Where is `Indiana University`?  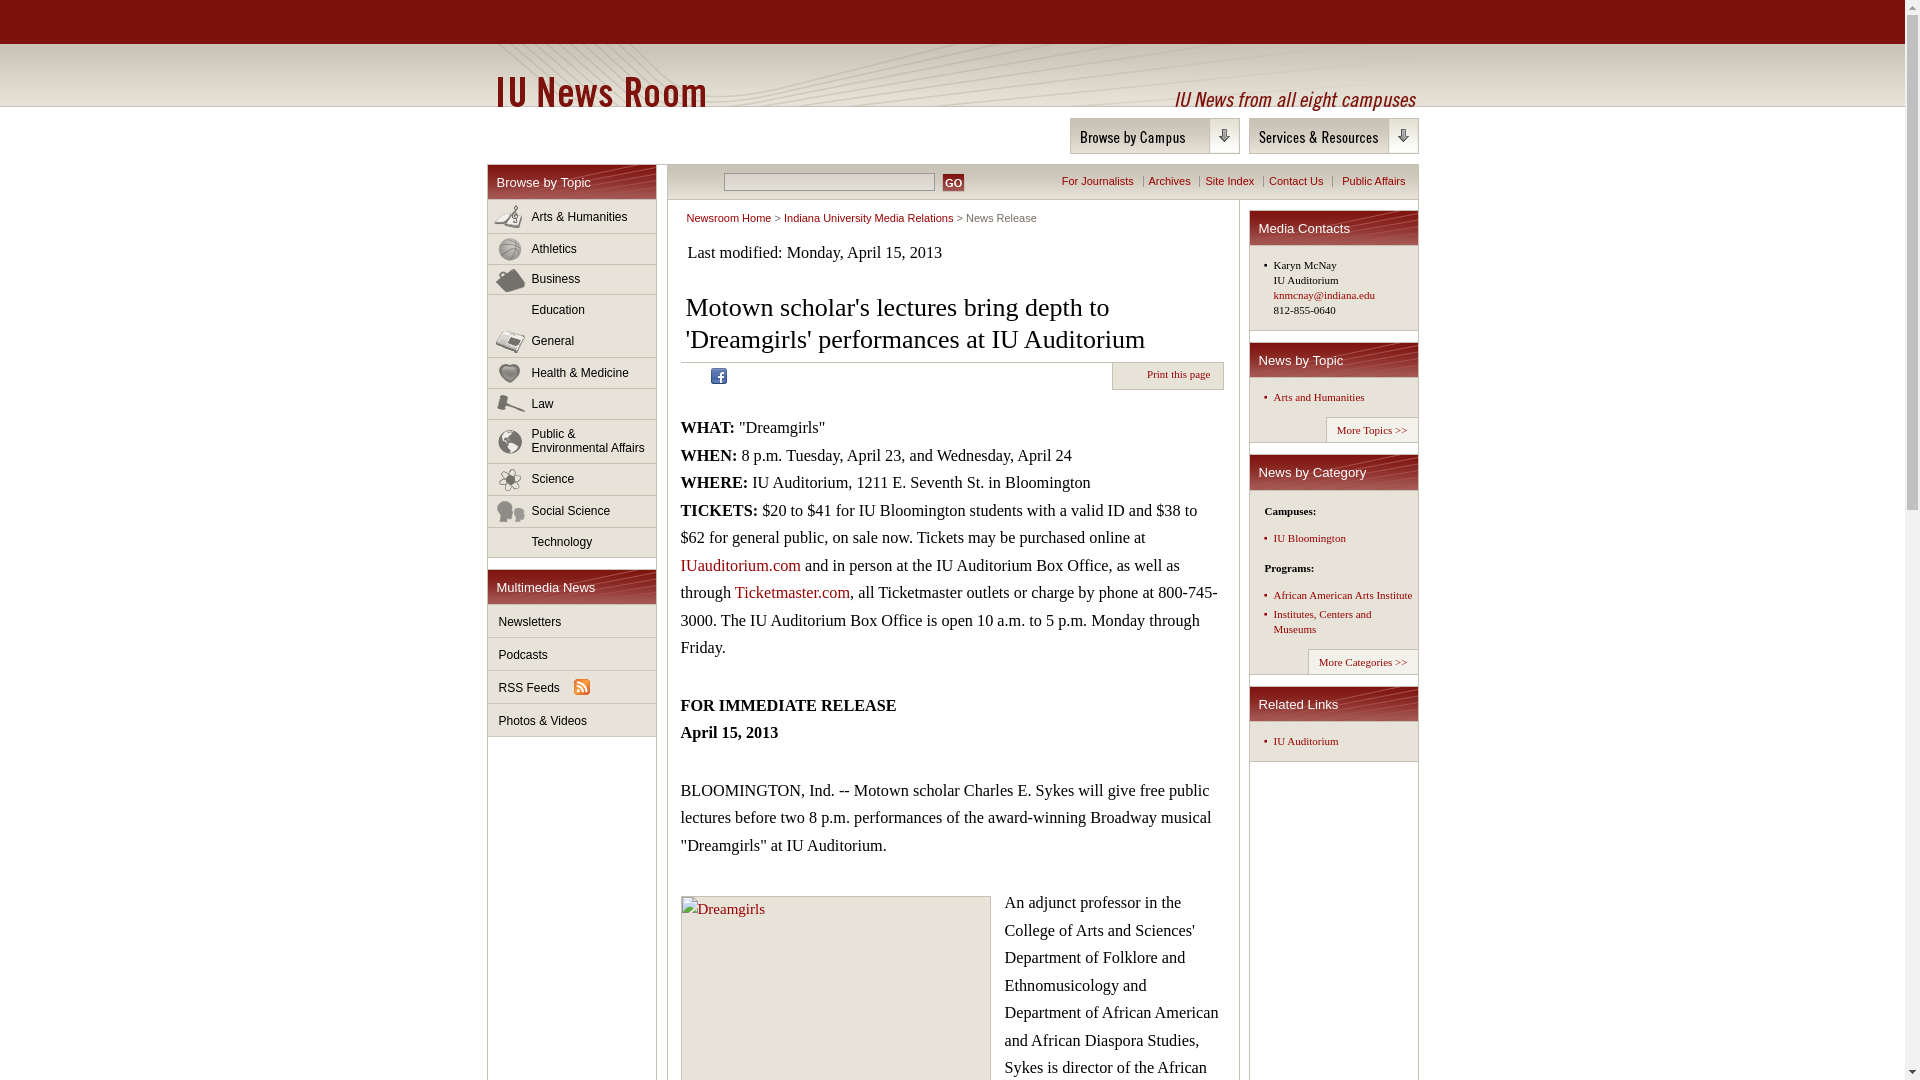
Indiana University is located at coordinates (591, 22).